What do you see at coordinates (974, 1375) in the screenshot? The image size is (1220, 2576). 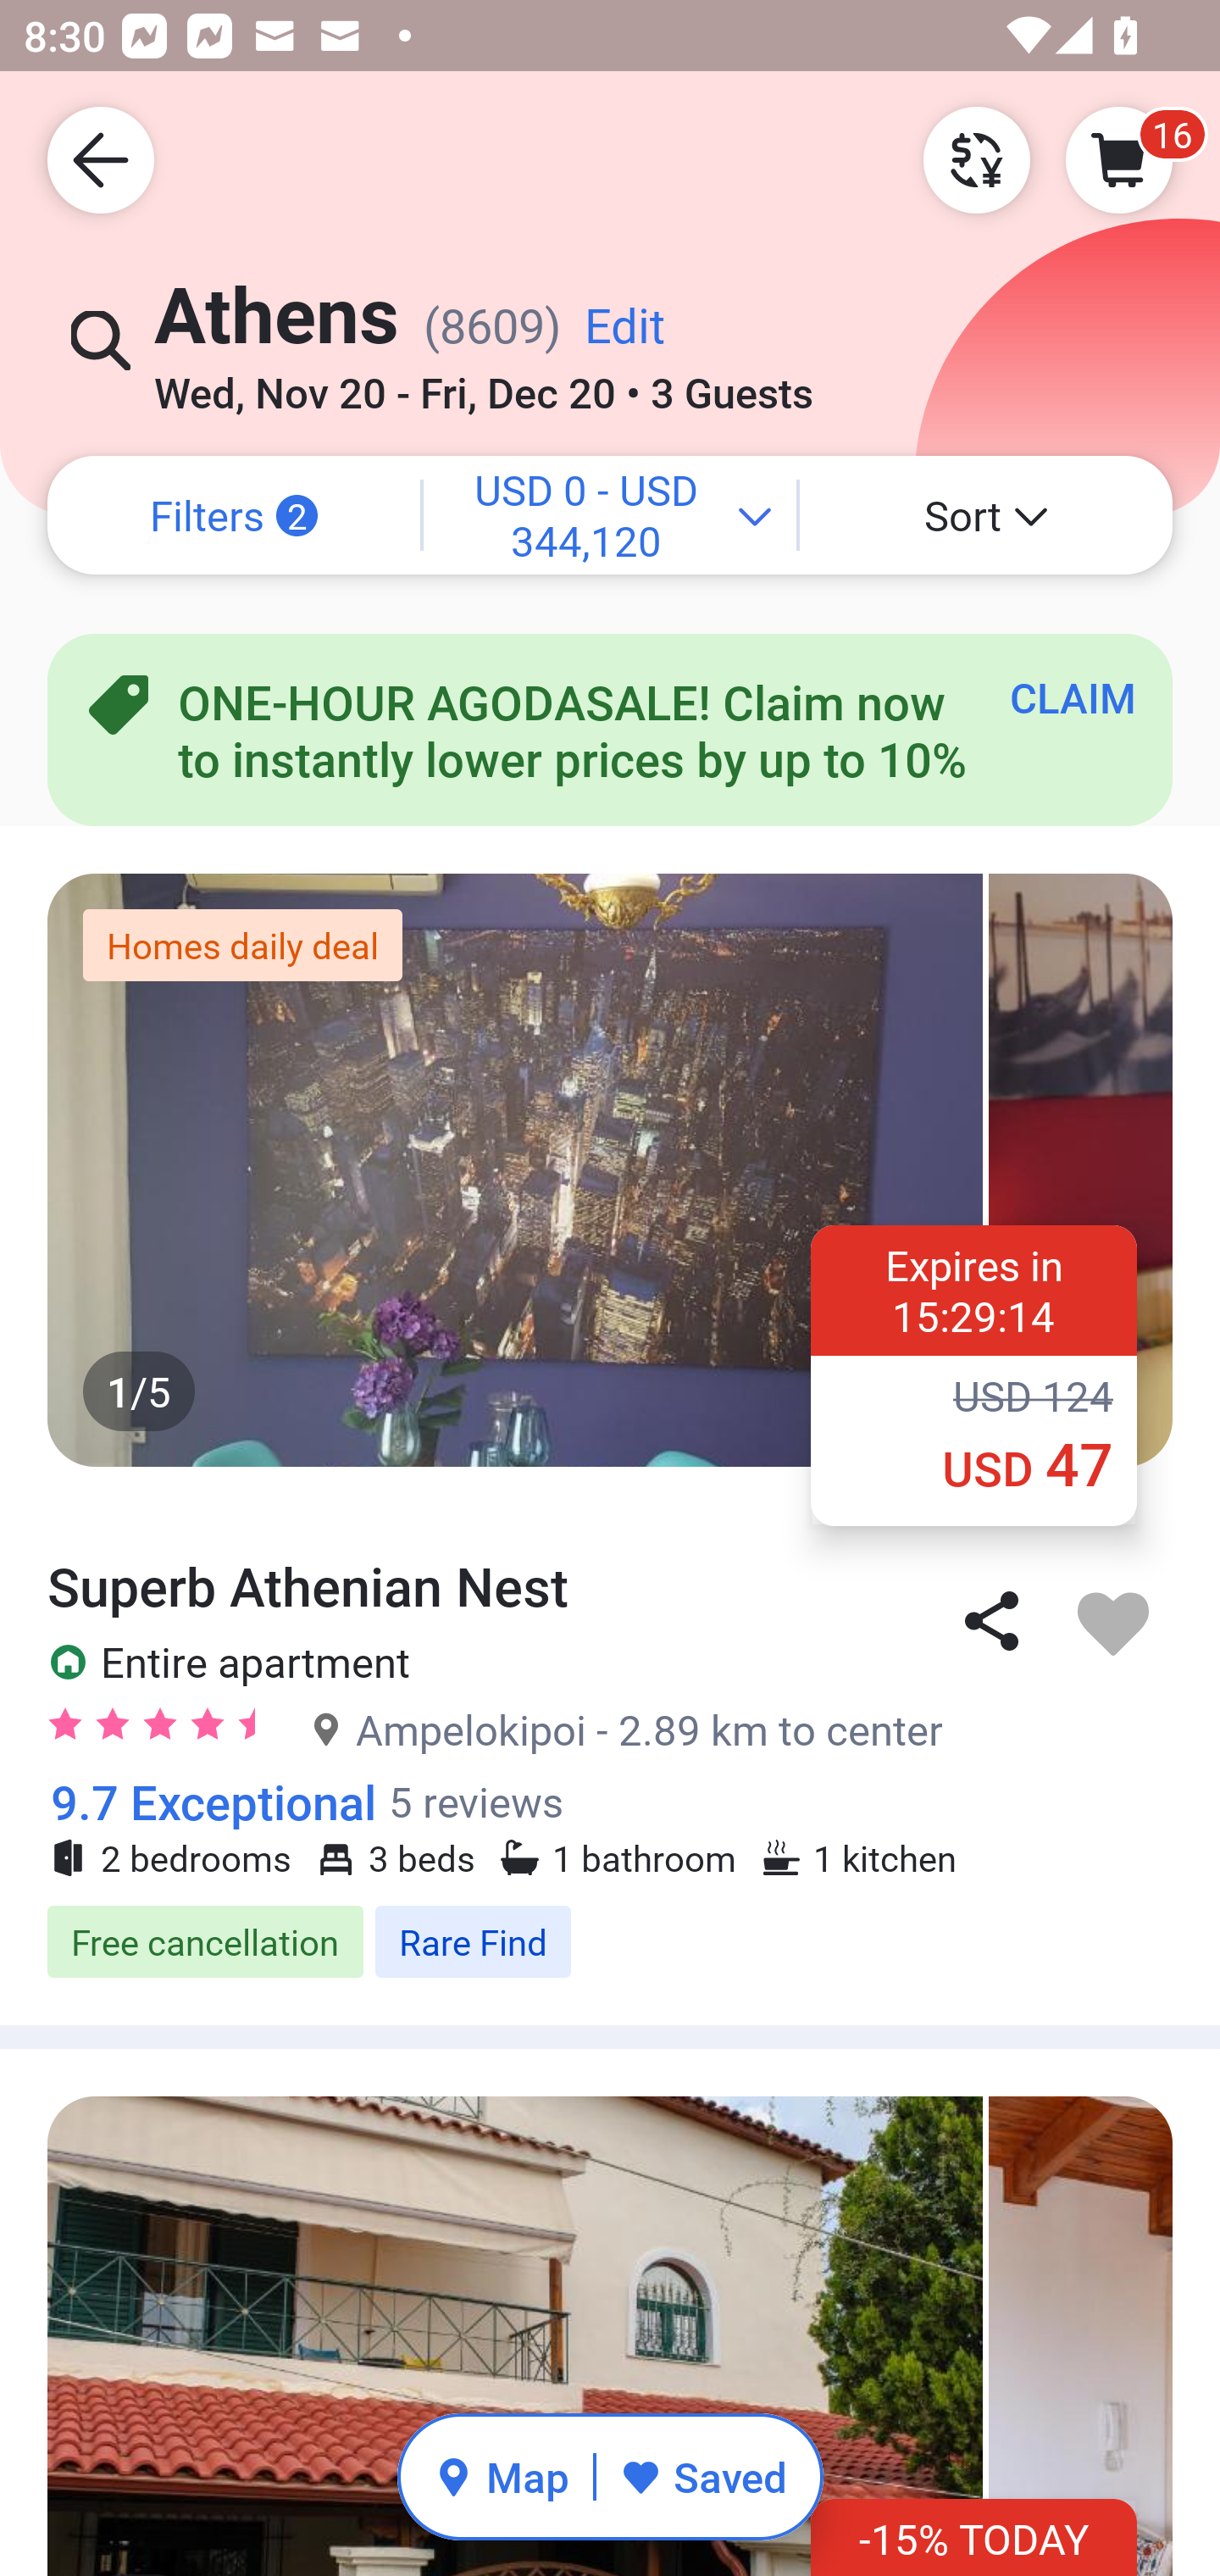 I see `Expires in 15:29:14 ‪USD 124 ‪USD 47` at bounding box center [974, 1375].